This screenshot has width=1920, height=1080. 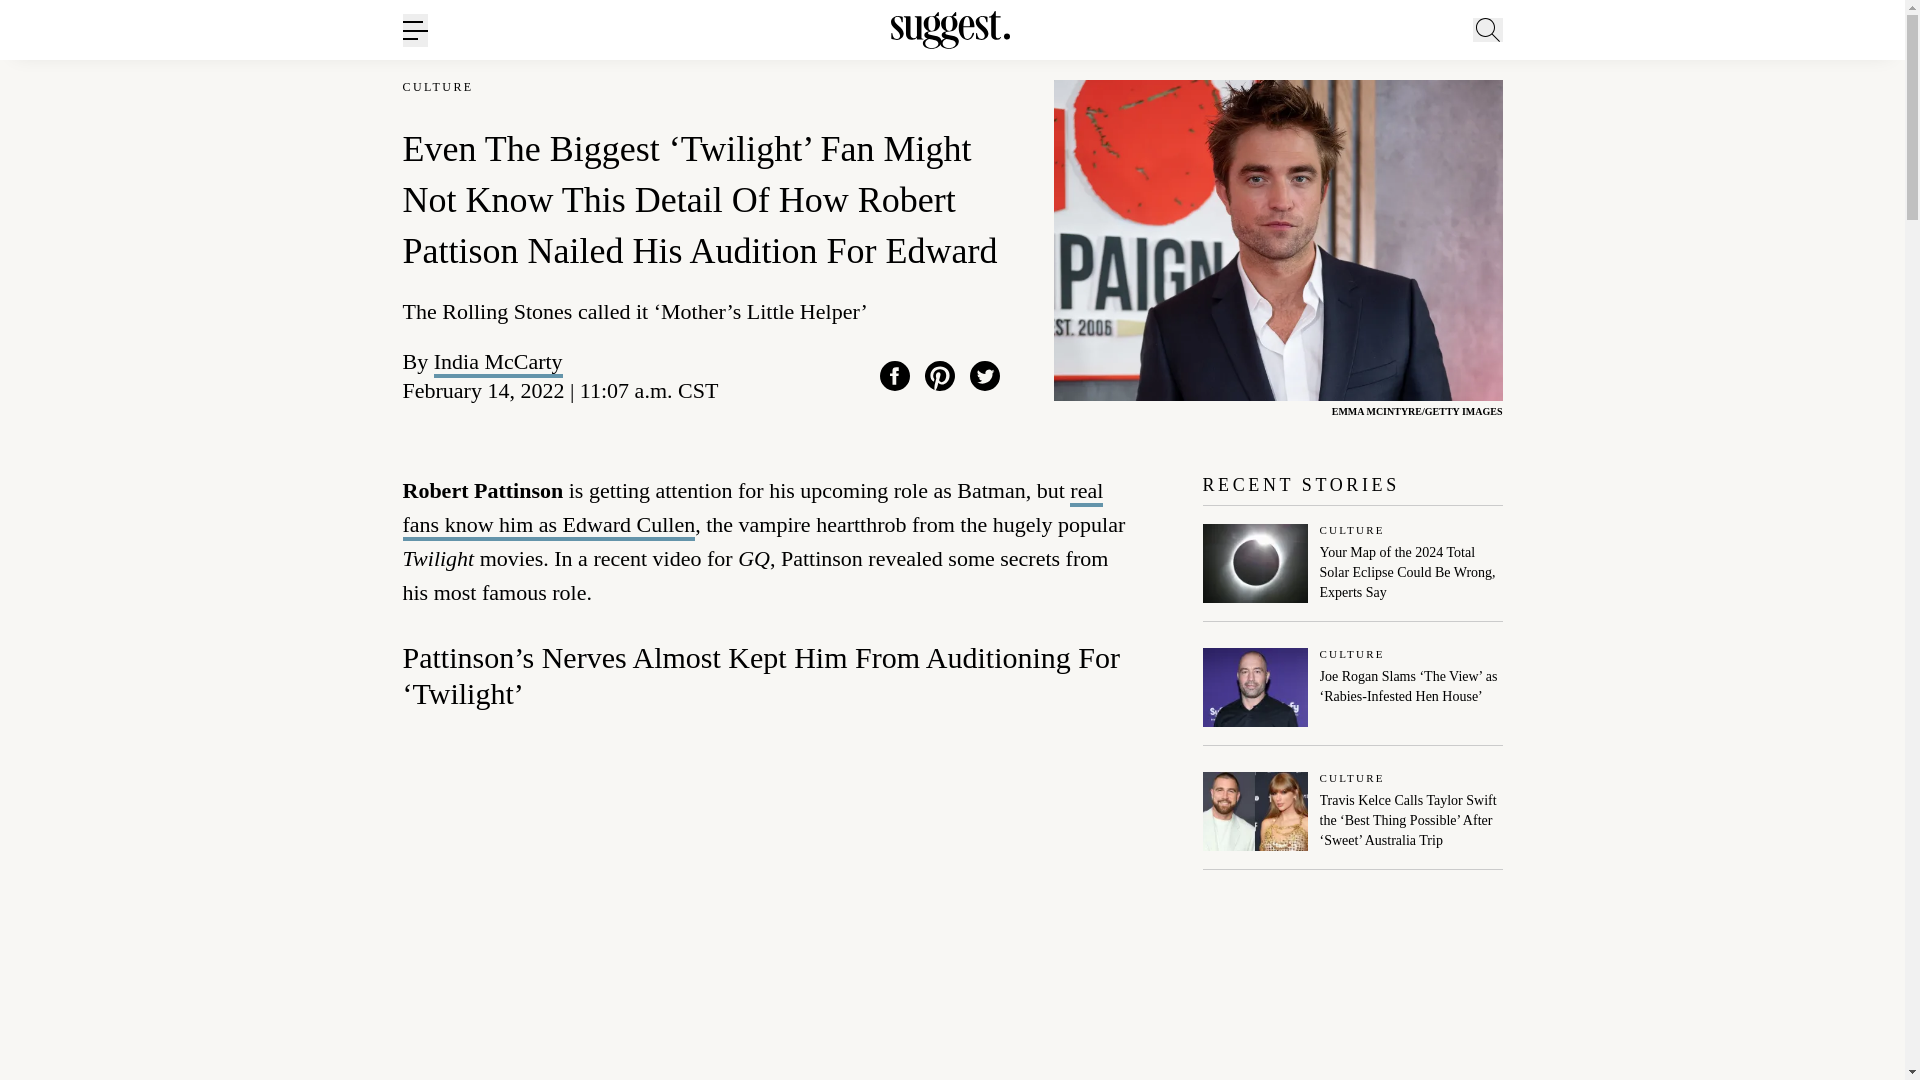 What do you see at coordinates (940, 375) in the screenshot?
I see `Pinterest` at bounding box center [940, 375].